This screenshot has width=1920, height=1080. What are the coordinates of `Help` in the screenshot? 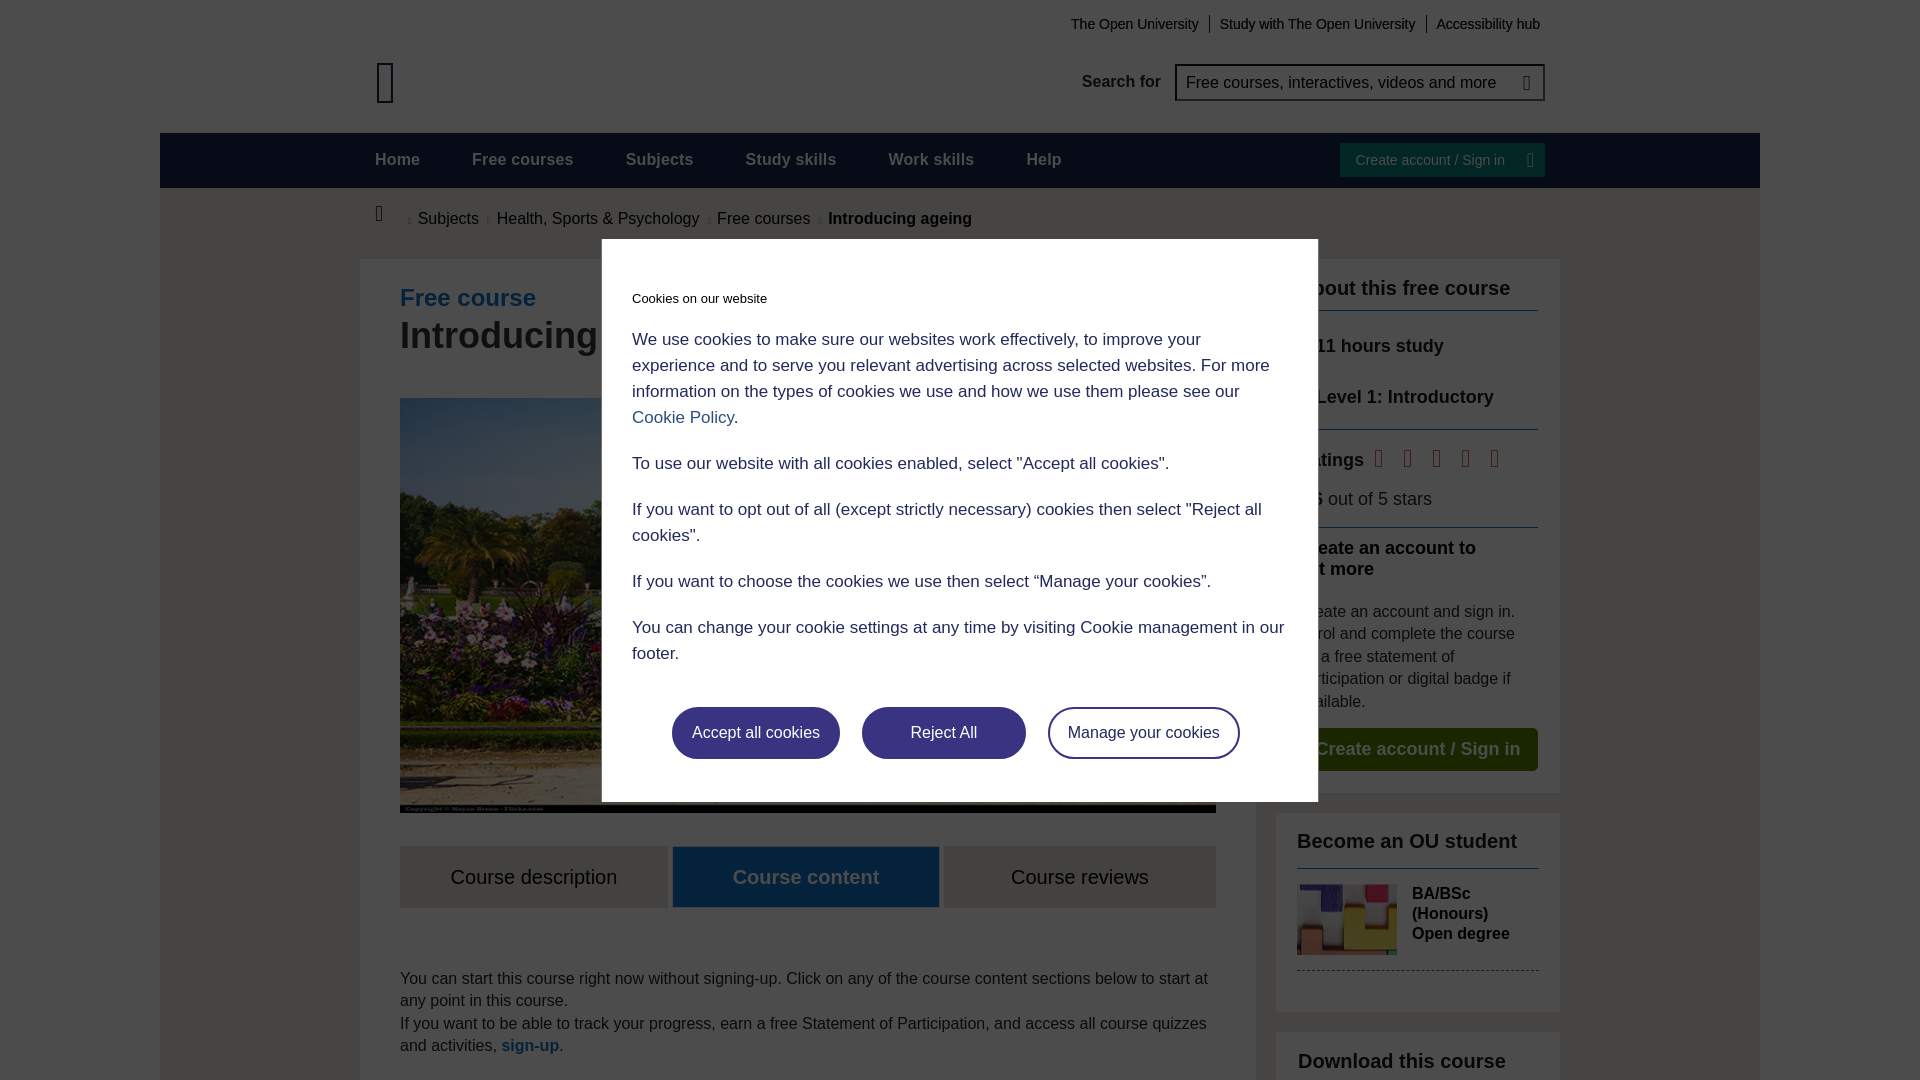 It's located at (1043, 160).